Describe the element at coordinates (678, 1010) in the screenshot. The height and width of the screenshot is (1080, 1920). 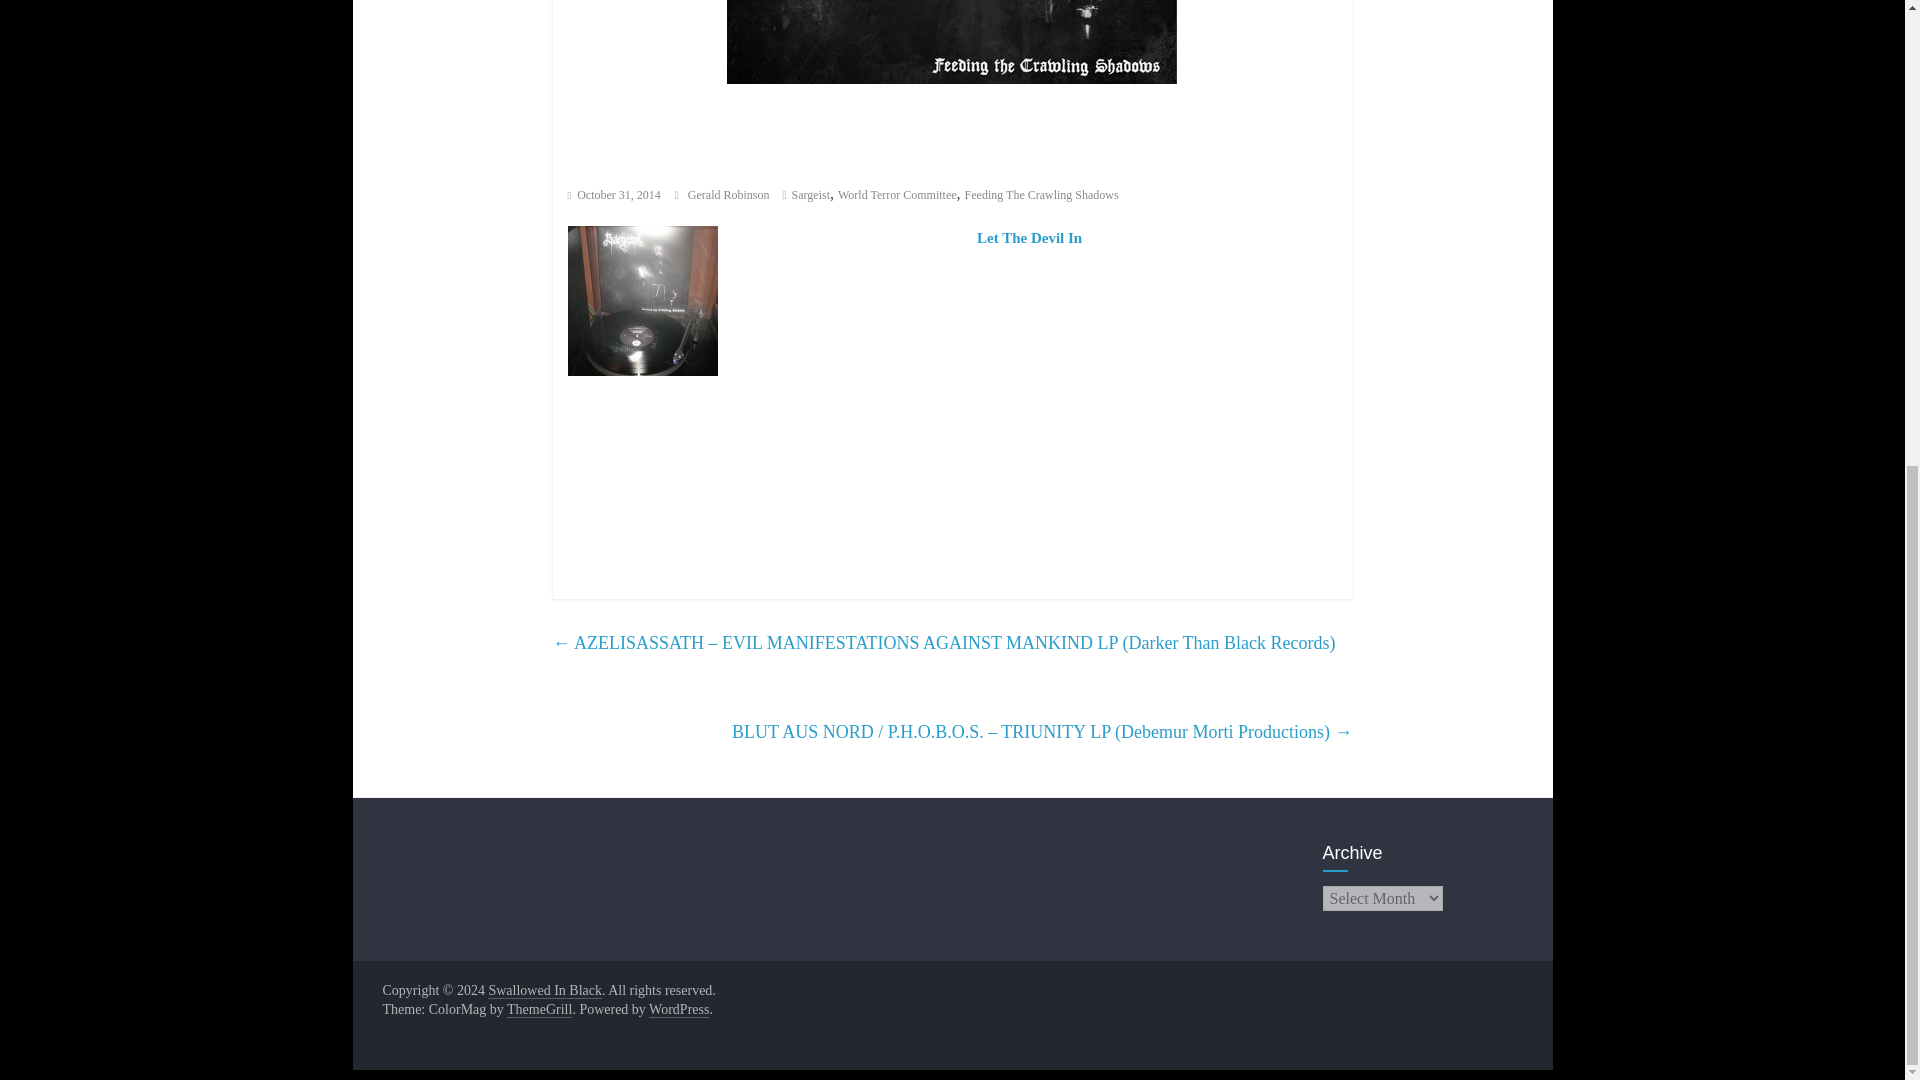
I see `WordPress` at that location.